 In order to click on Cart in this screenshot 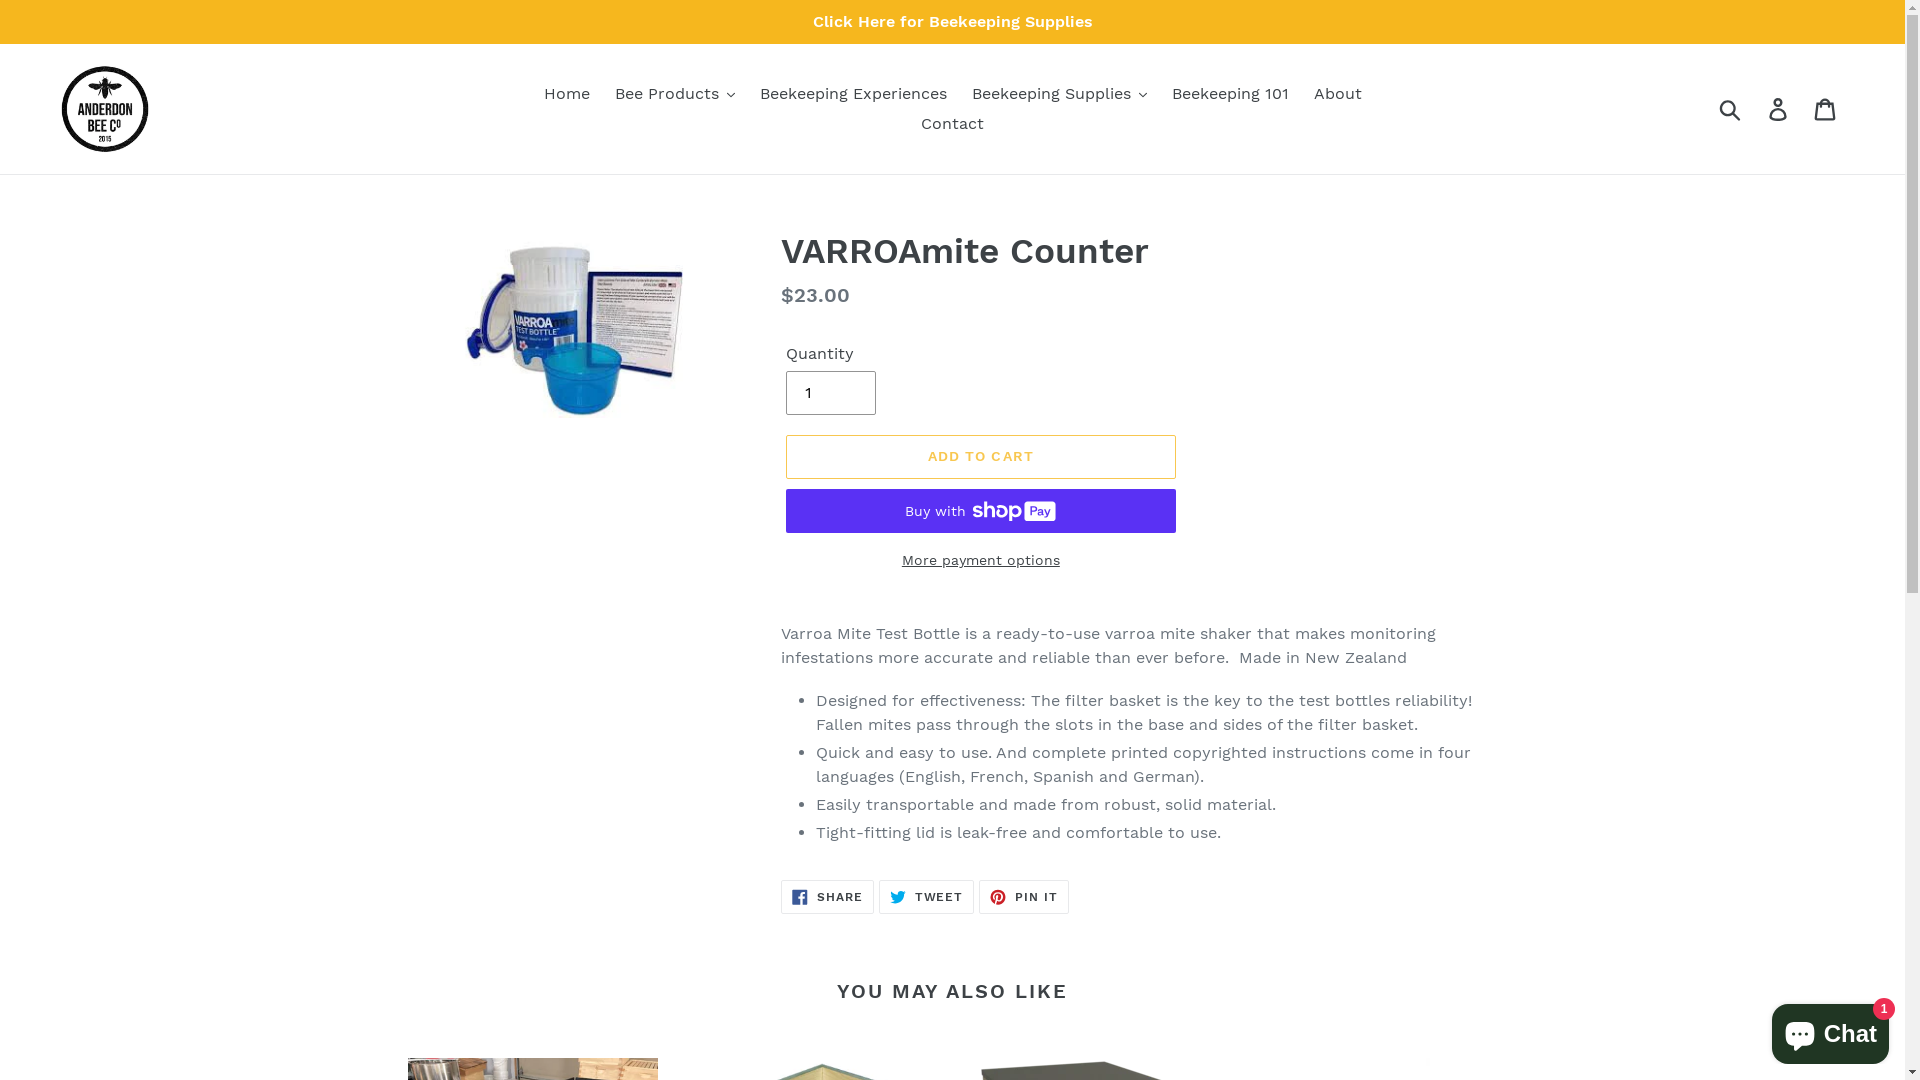, I will do `click(1826, 110)`.